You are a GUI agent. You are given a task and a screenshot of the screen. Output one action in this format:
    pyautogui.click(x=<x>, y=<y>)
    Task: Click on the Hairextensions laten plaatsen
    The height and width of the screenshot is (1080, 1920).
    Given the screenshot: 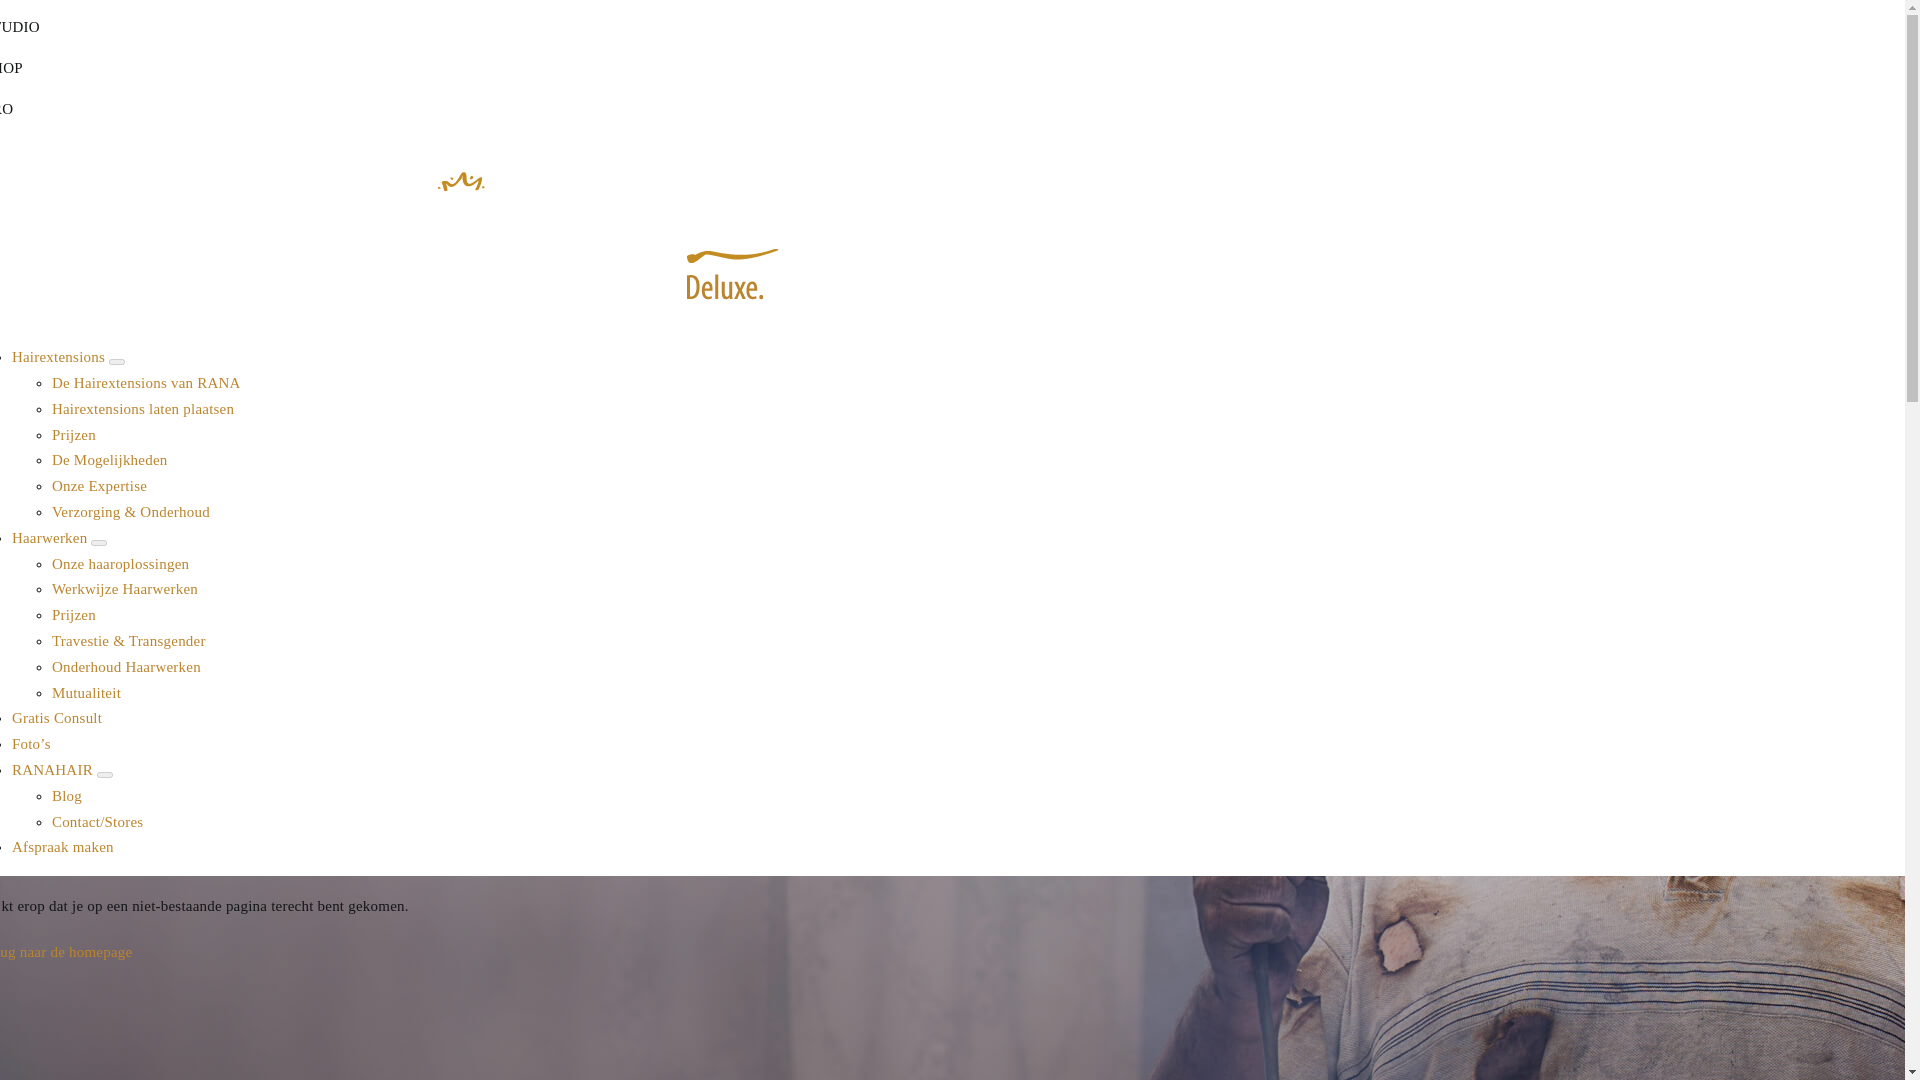 What is the action you would take?
    pyautogui.click(x=142, y=408)
    